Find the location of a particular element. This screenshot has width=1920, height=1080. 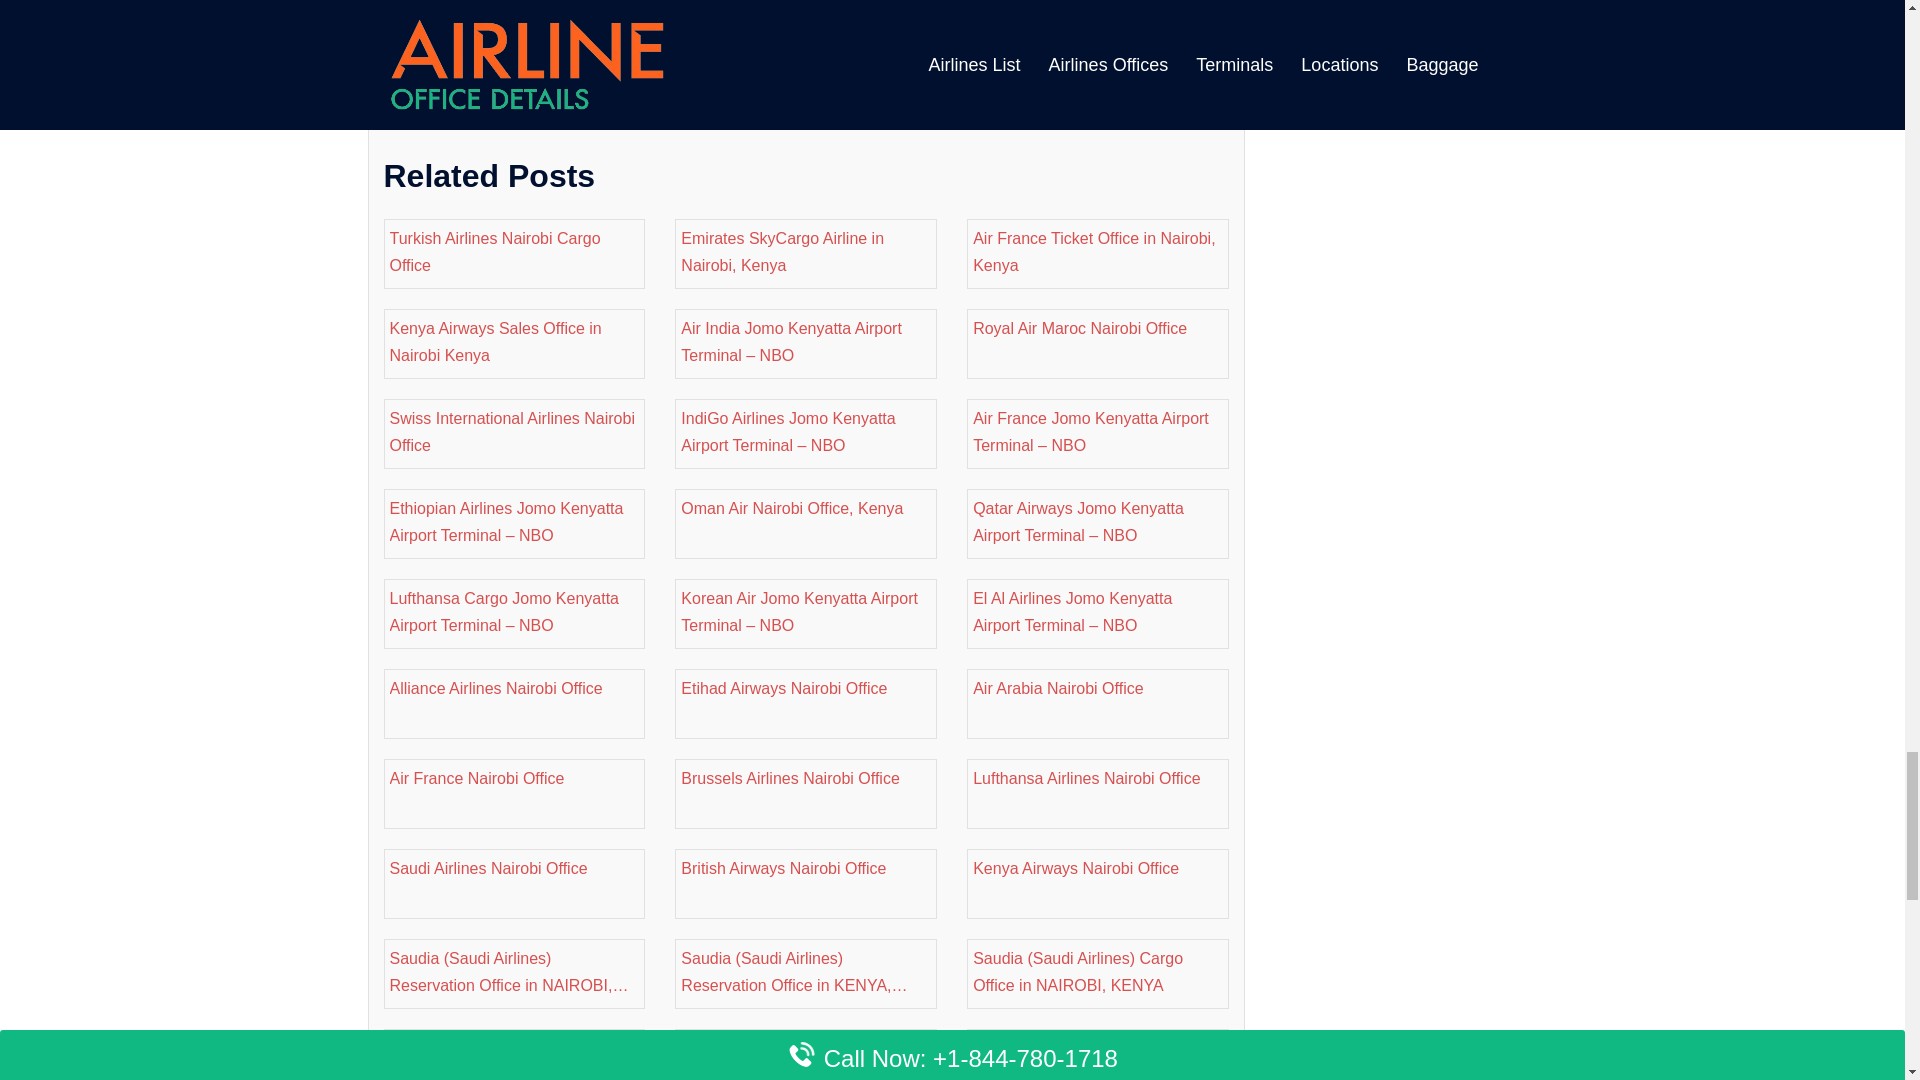

Royal Air Maroc Nairobi Office is located at coordinates (1098, 328).